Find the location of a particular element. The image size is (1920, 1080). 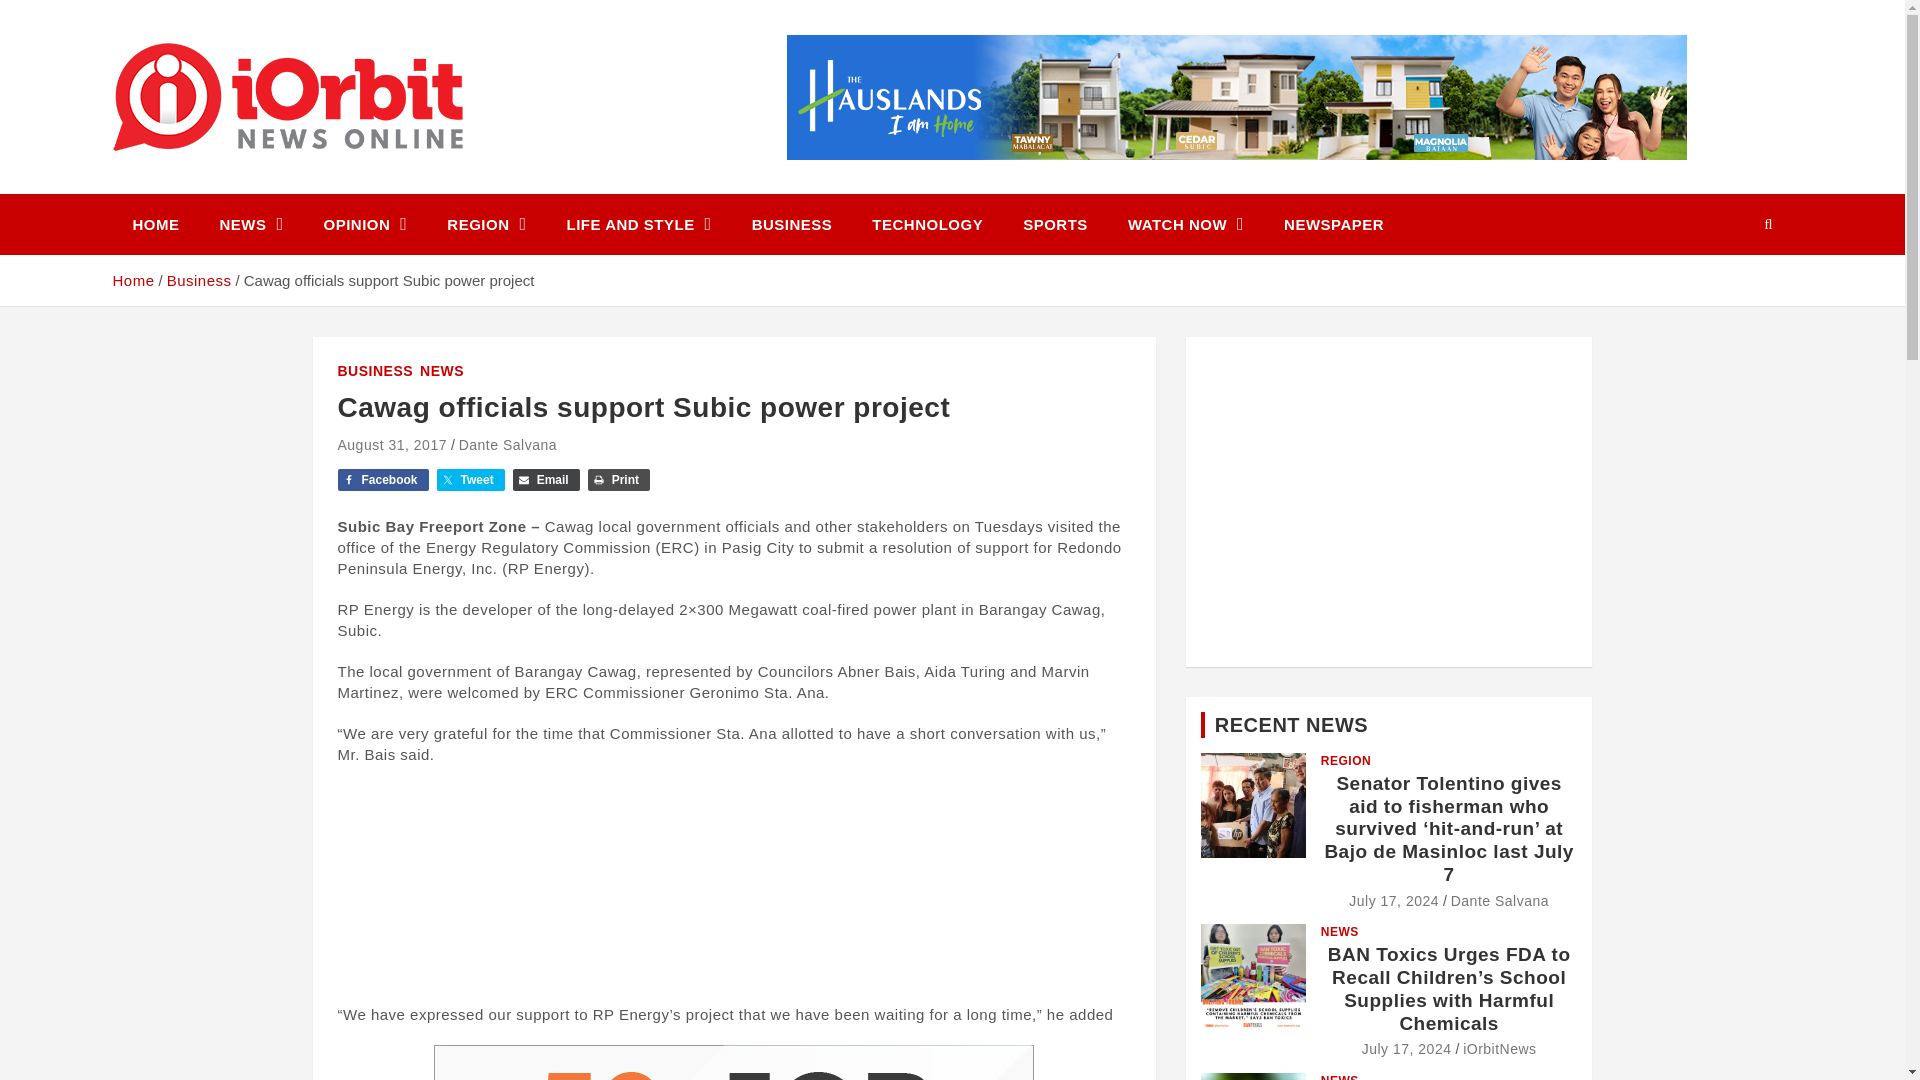

TECHNOLOGY is located at coordinates (927, 224).